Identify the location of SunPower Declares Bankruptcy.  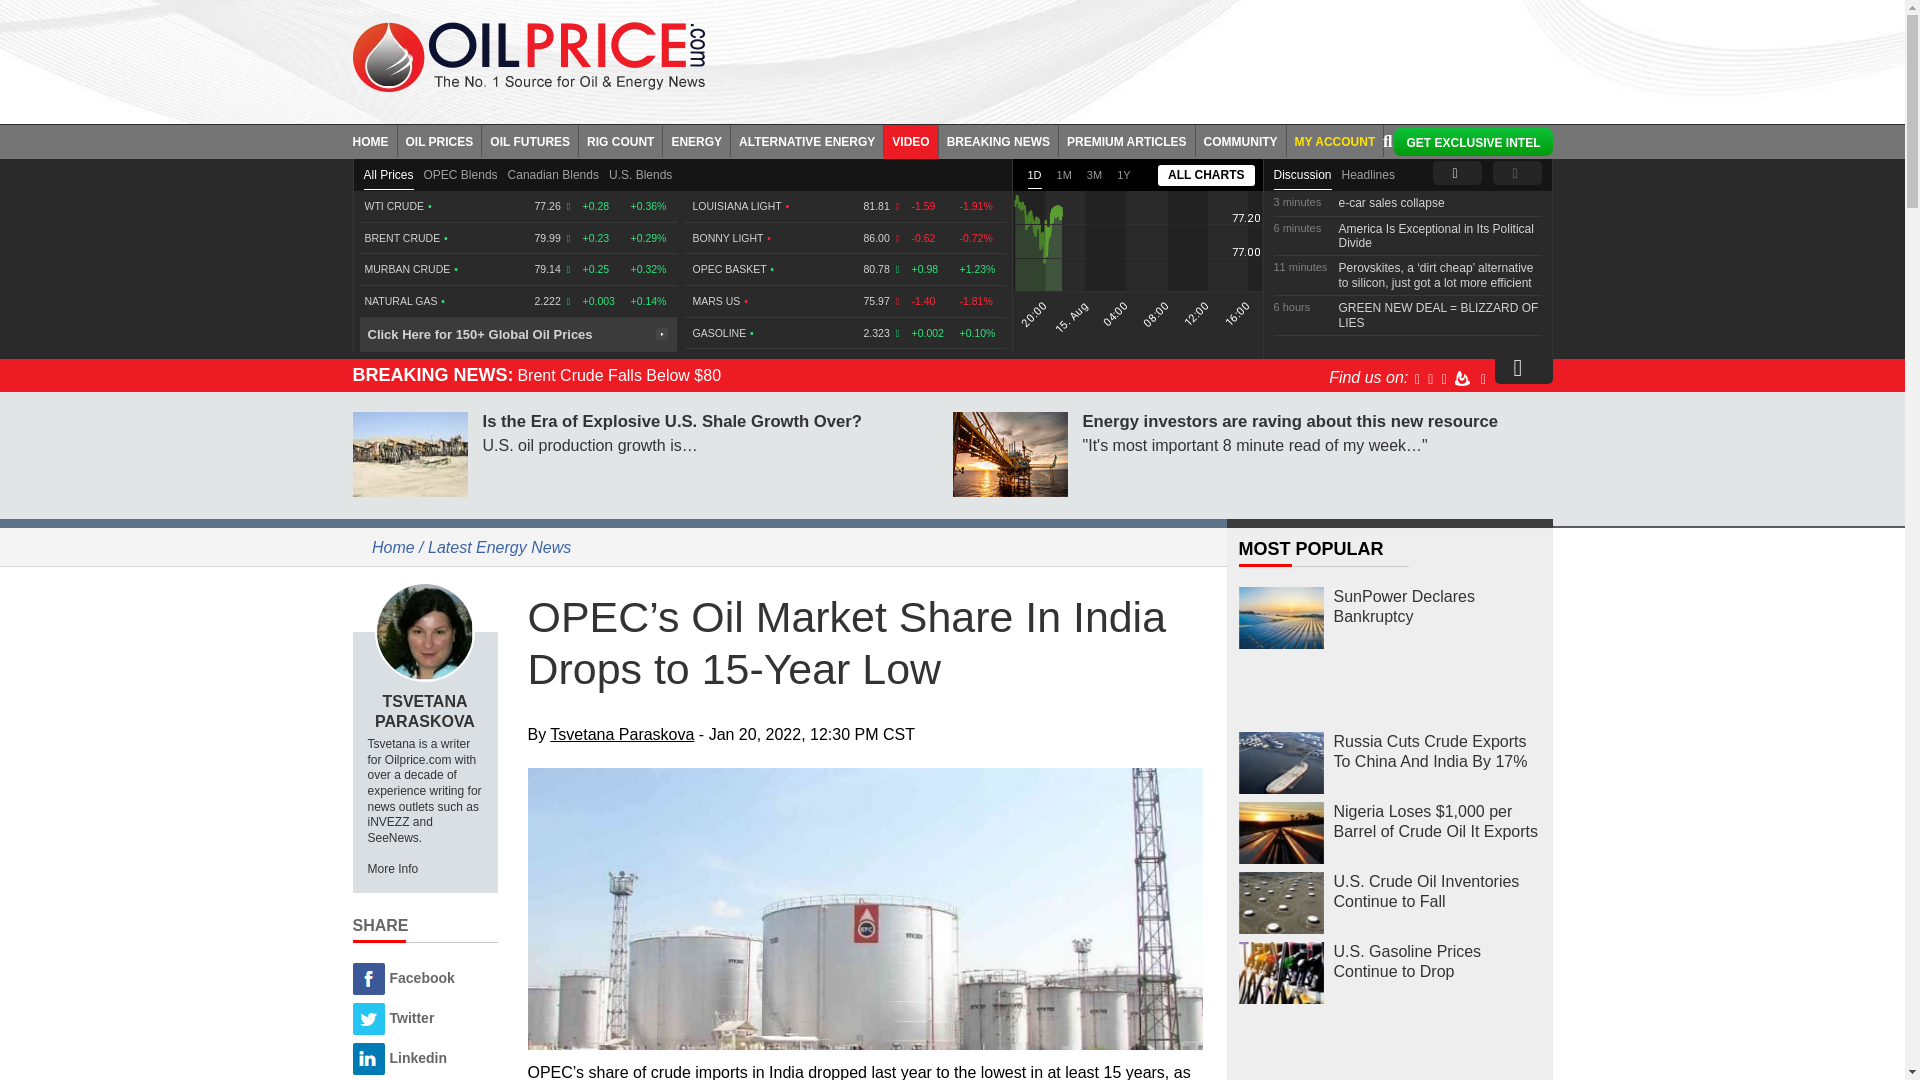
(1280, 618).